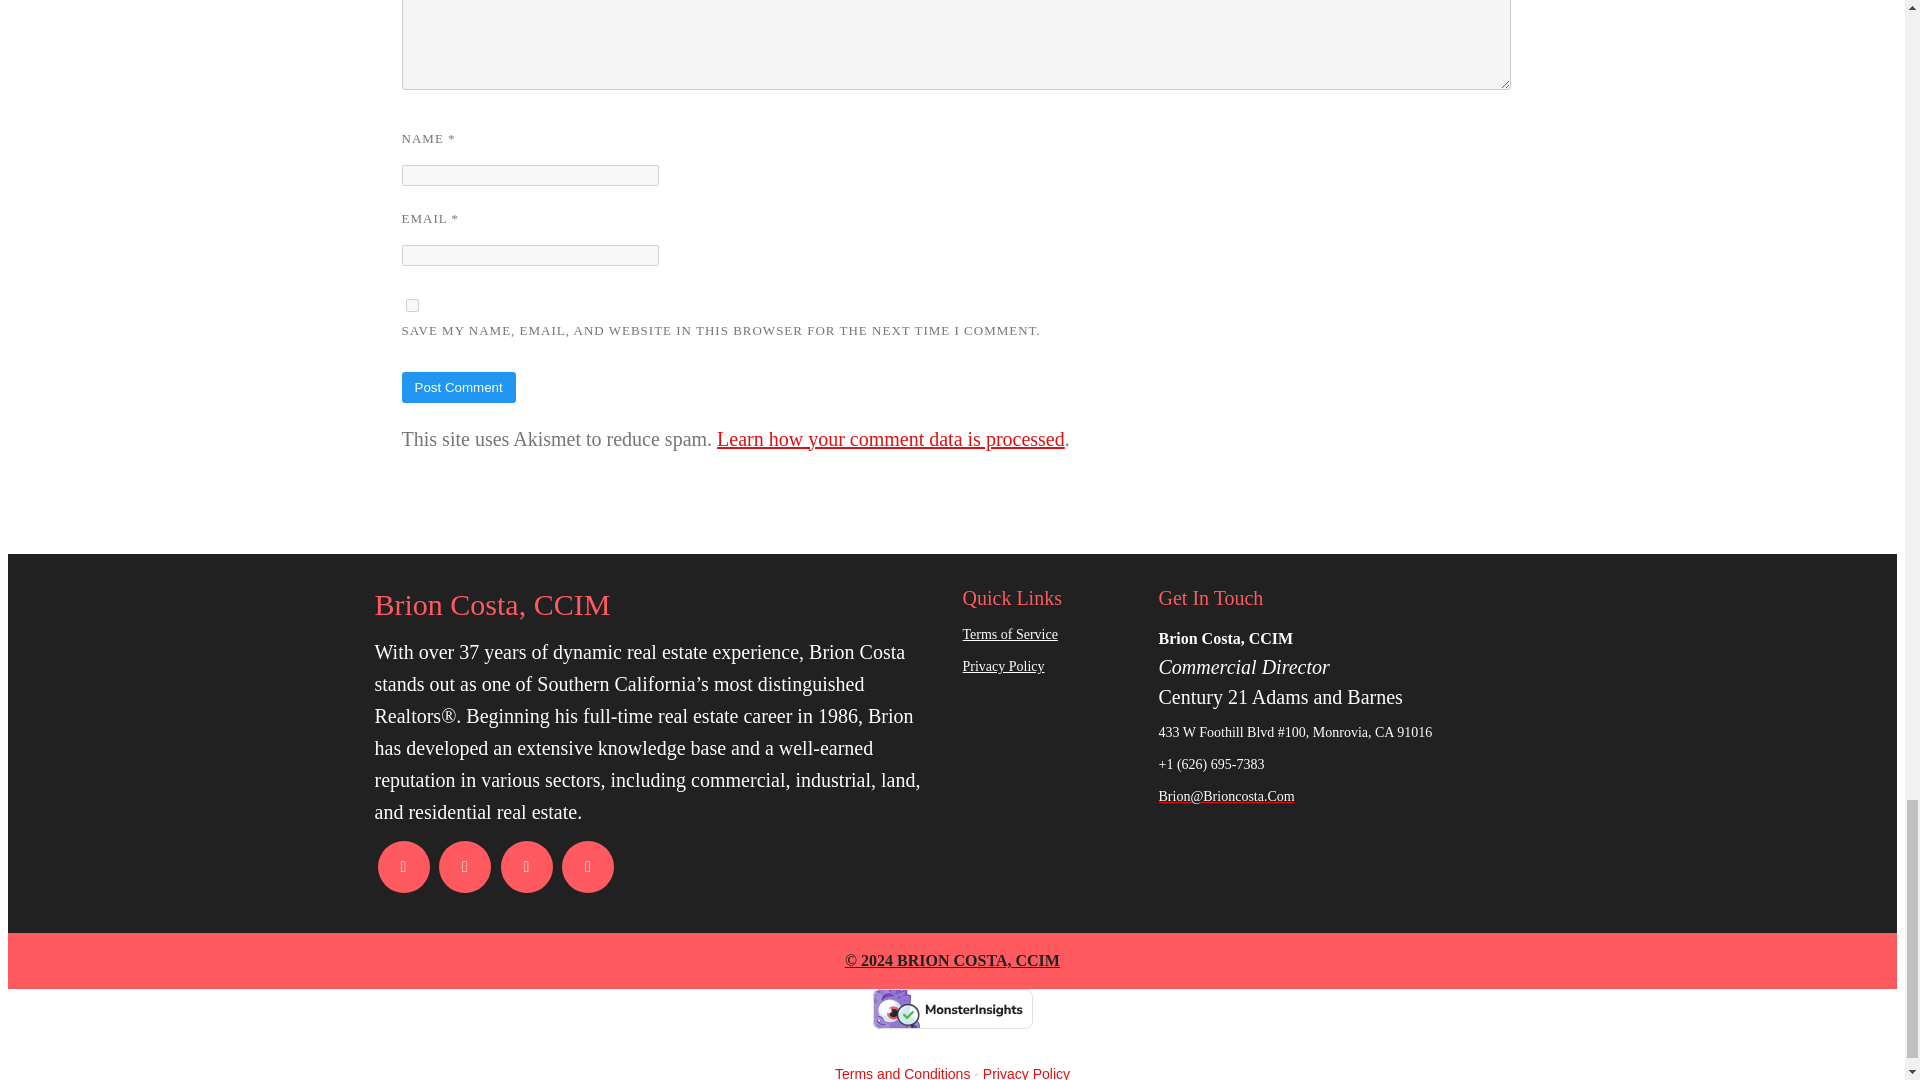 The image size is (1920, 1080). What do you see at coordinates (412, 306) in the screenshot?
I see `yes` at bounding box center [412, 306].